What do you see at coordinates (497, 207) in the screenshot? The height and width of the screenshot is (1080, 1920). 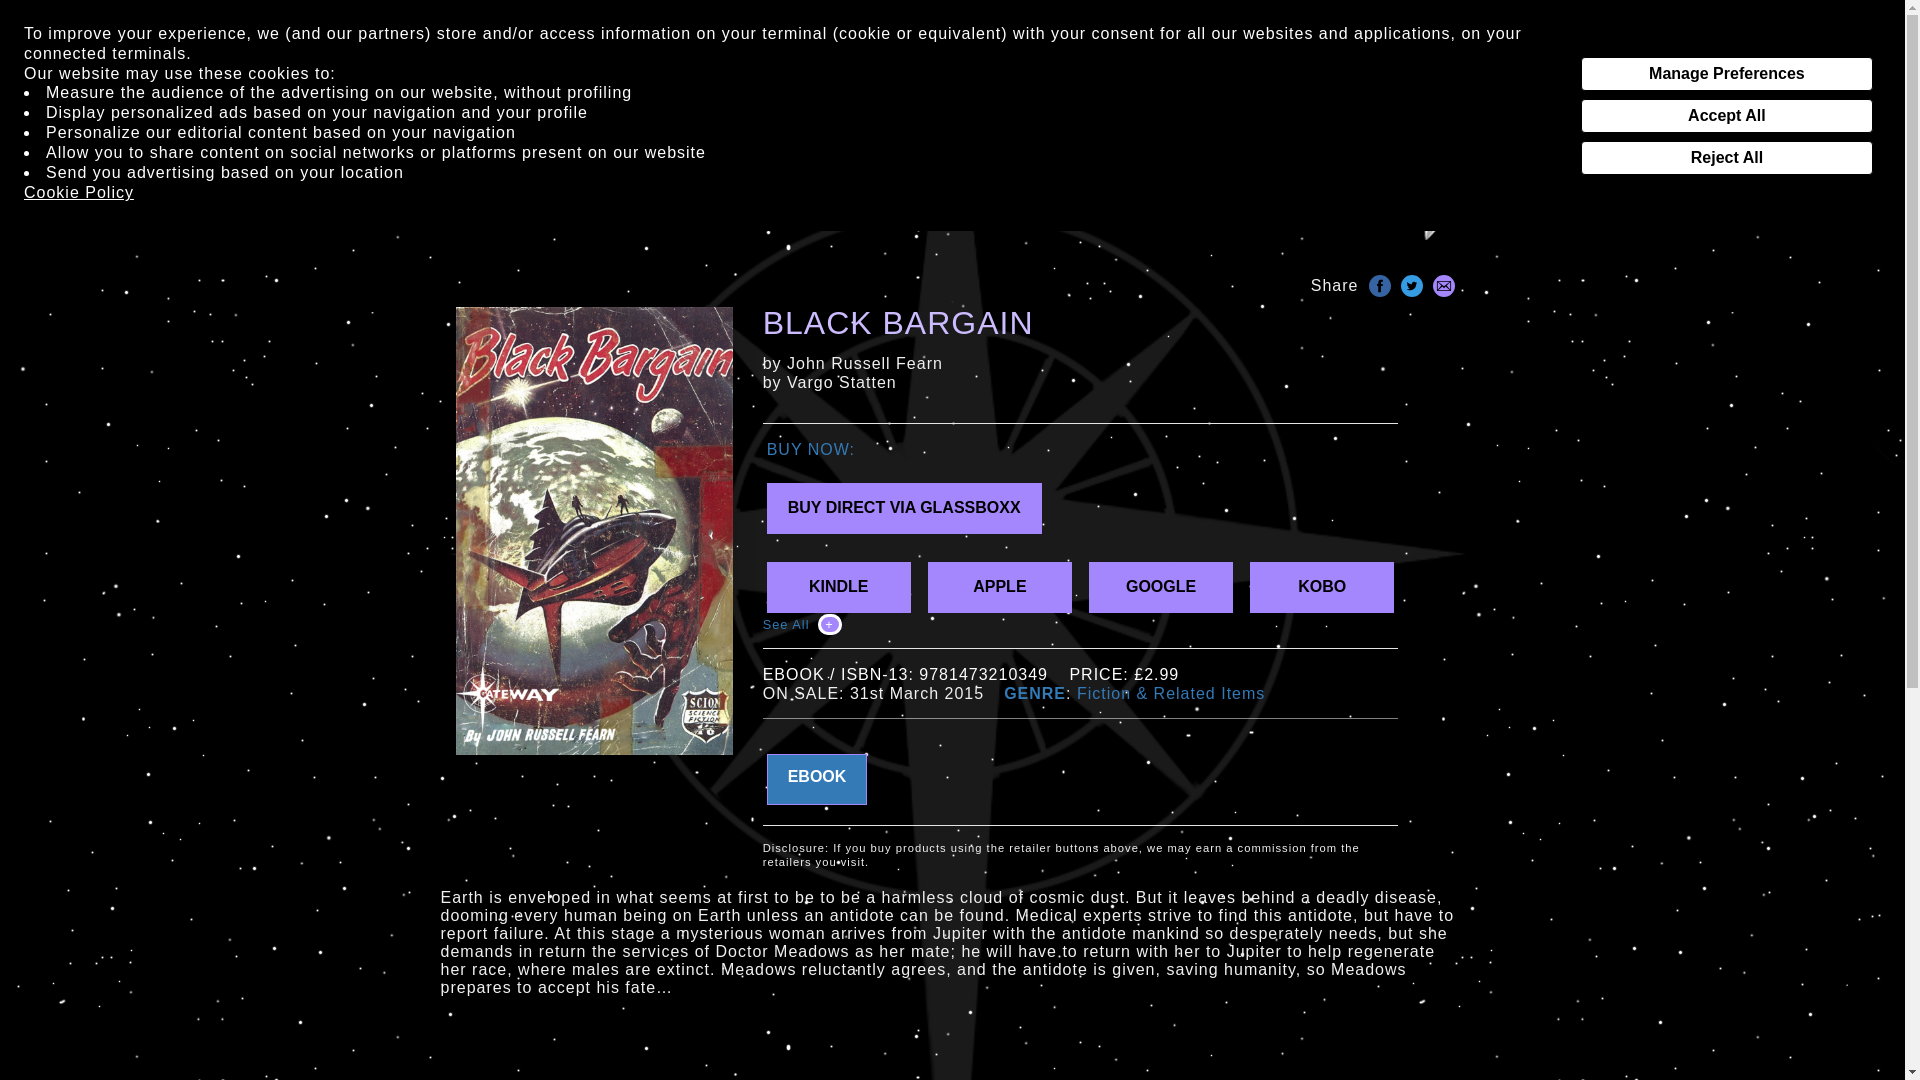 I see `HOME` at bounding box center [497, 207].